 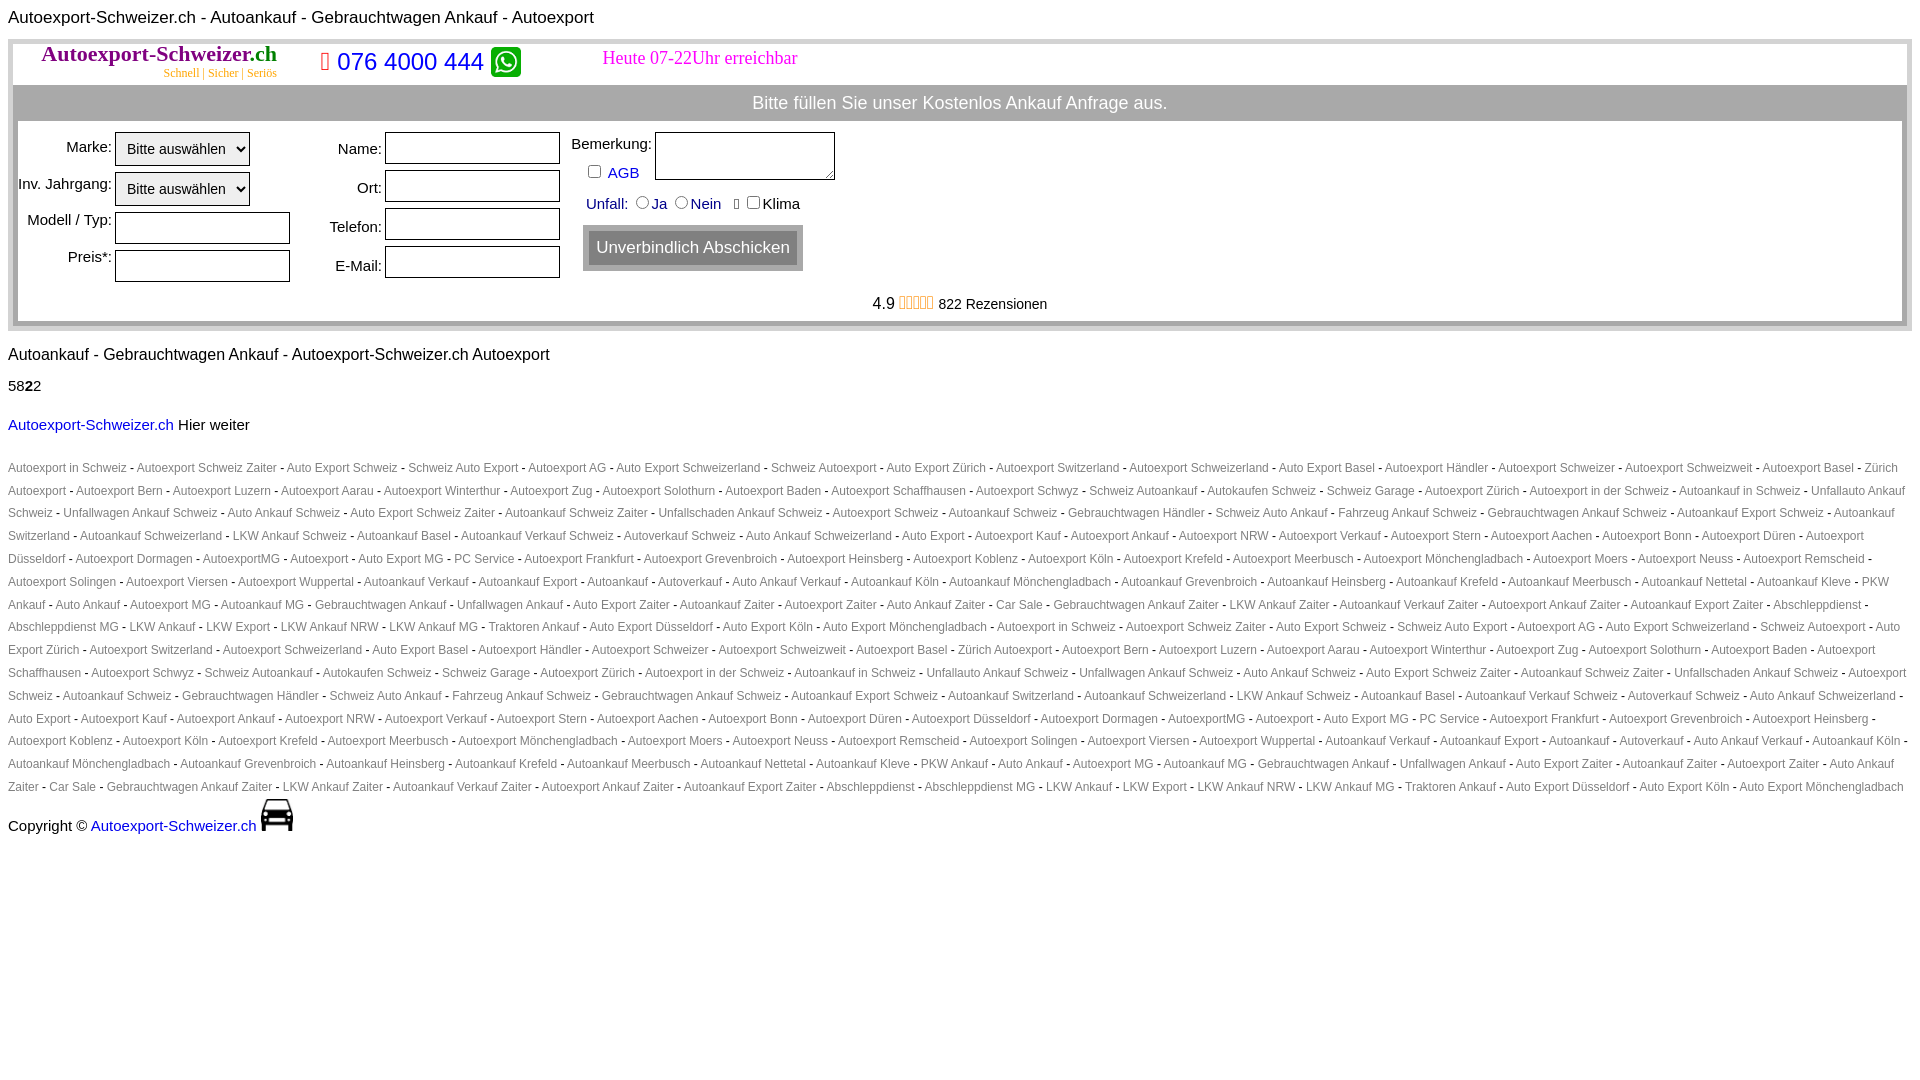 I want to click on Autoexport Aachen, so click(x=1542, y=536).